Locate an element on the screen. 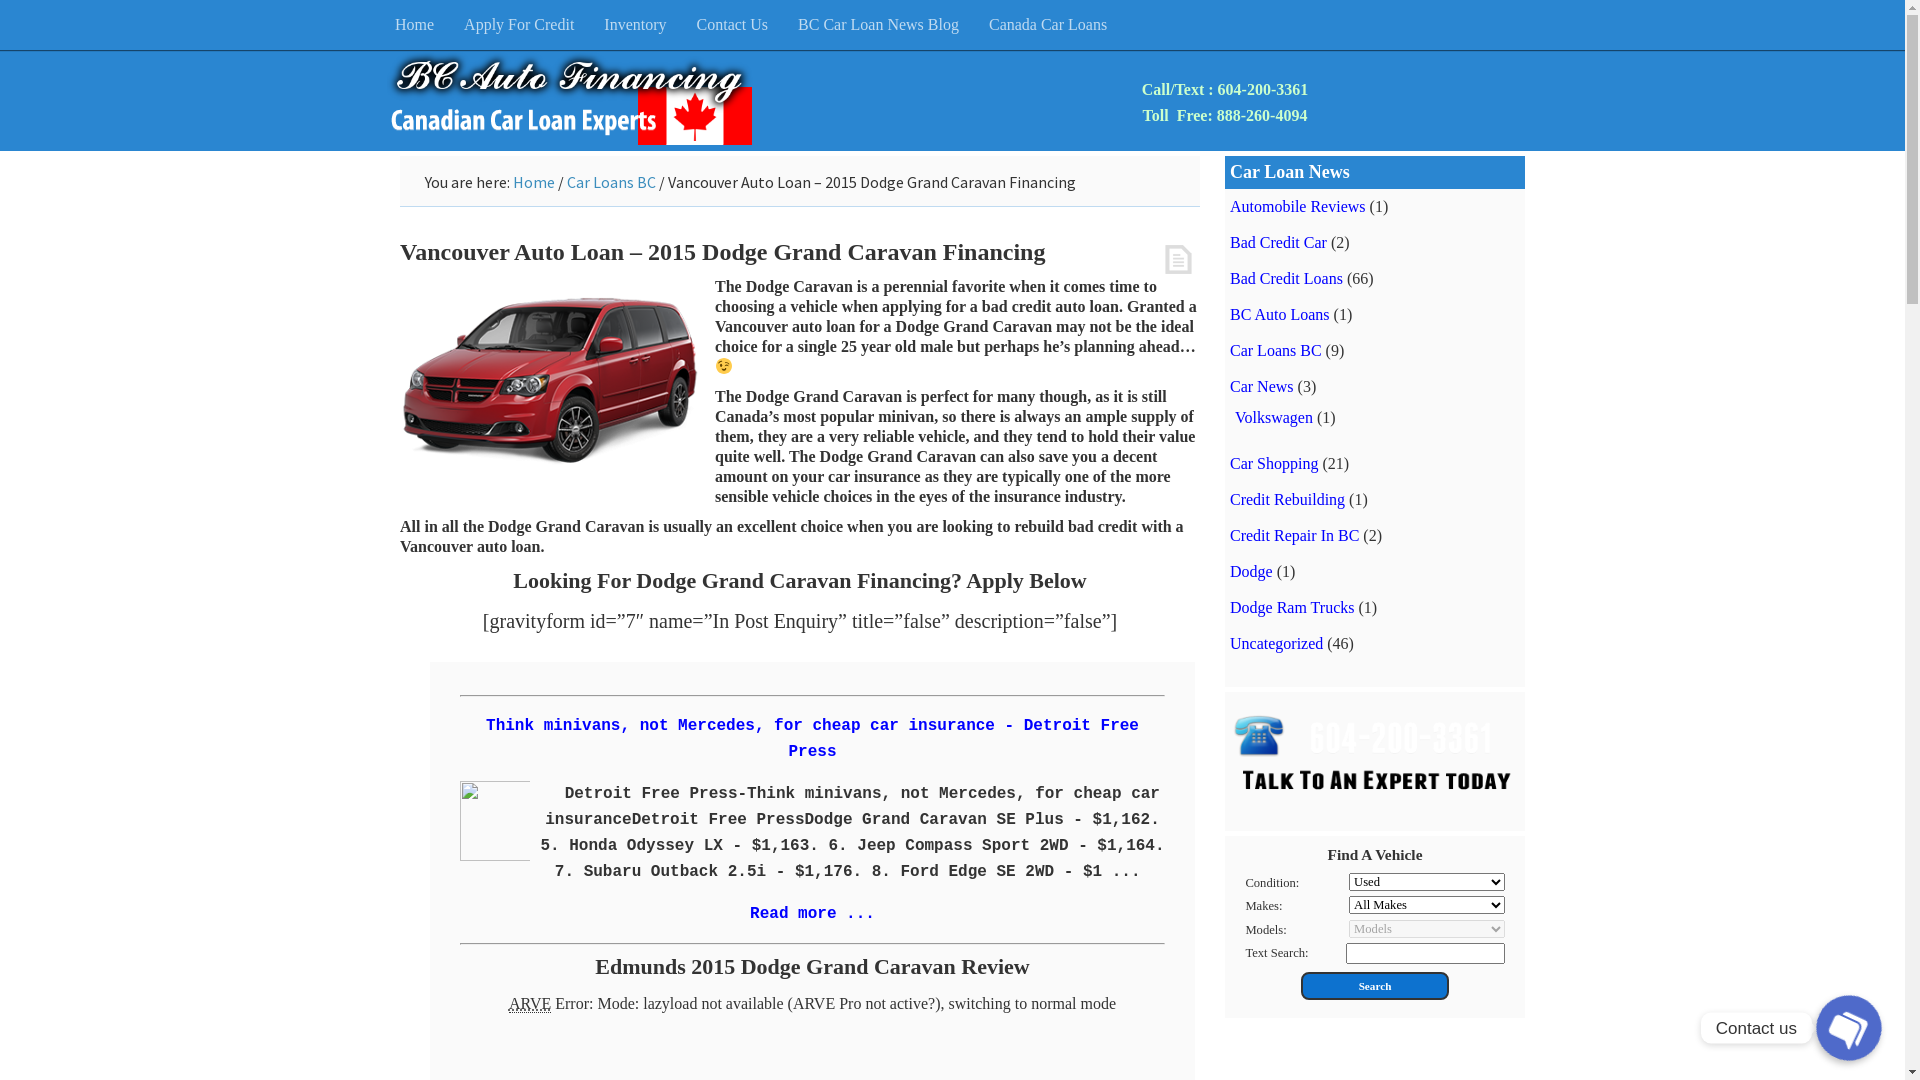  BC Auto Loans is located at coordinates (1280, 314).